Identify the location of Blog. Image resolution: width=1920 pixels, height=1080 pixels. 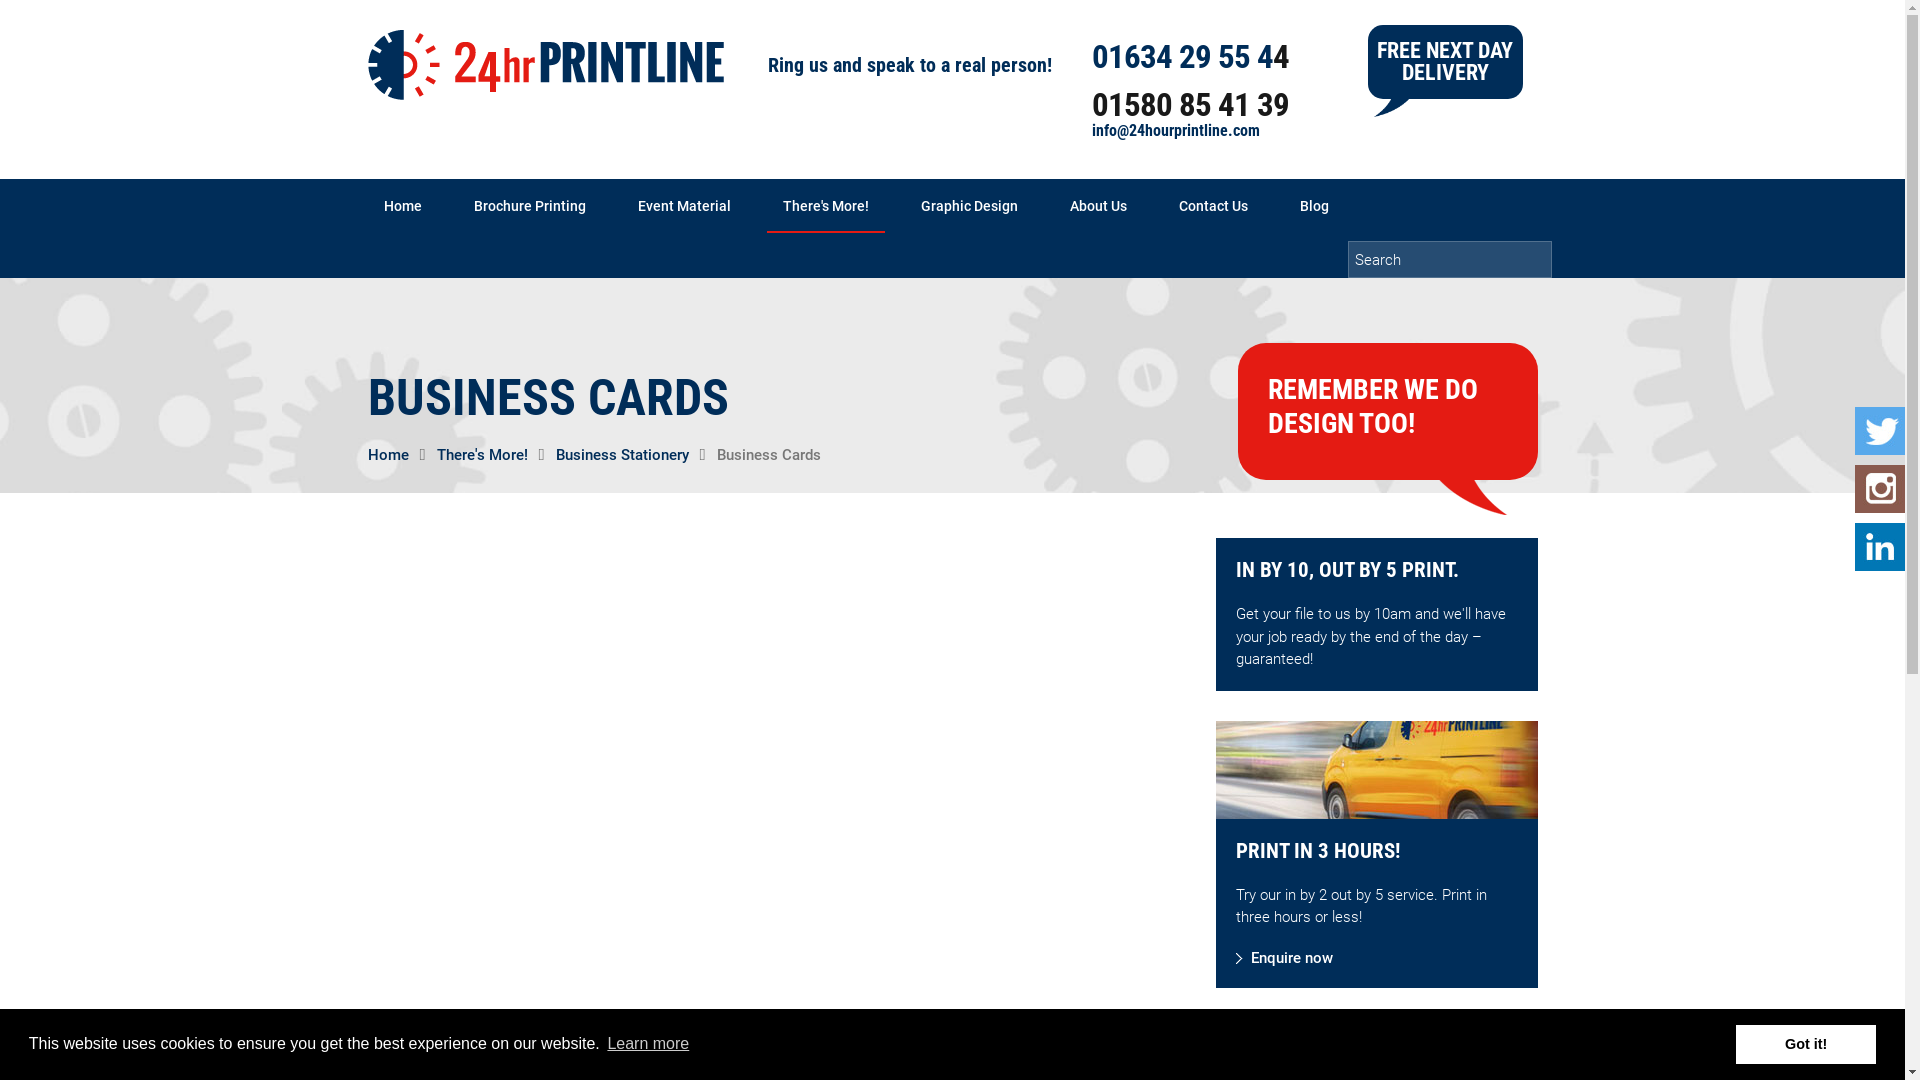
(1314, 206).